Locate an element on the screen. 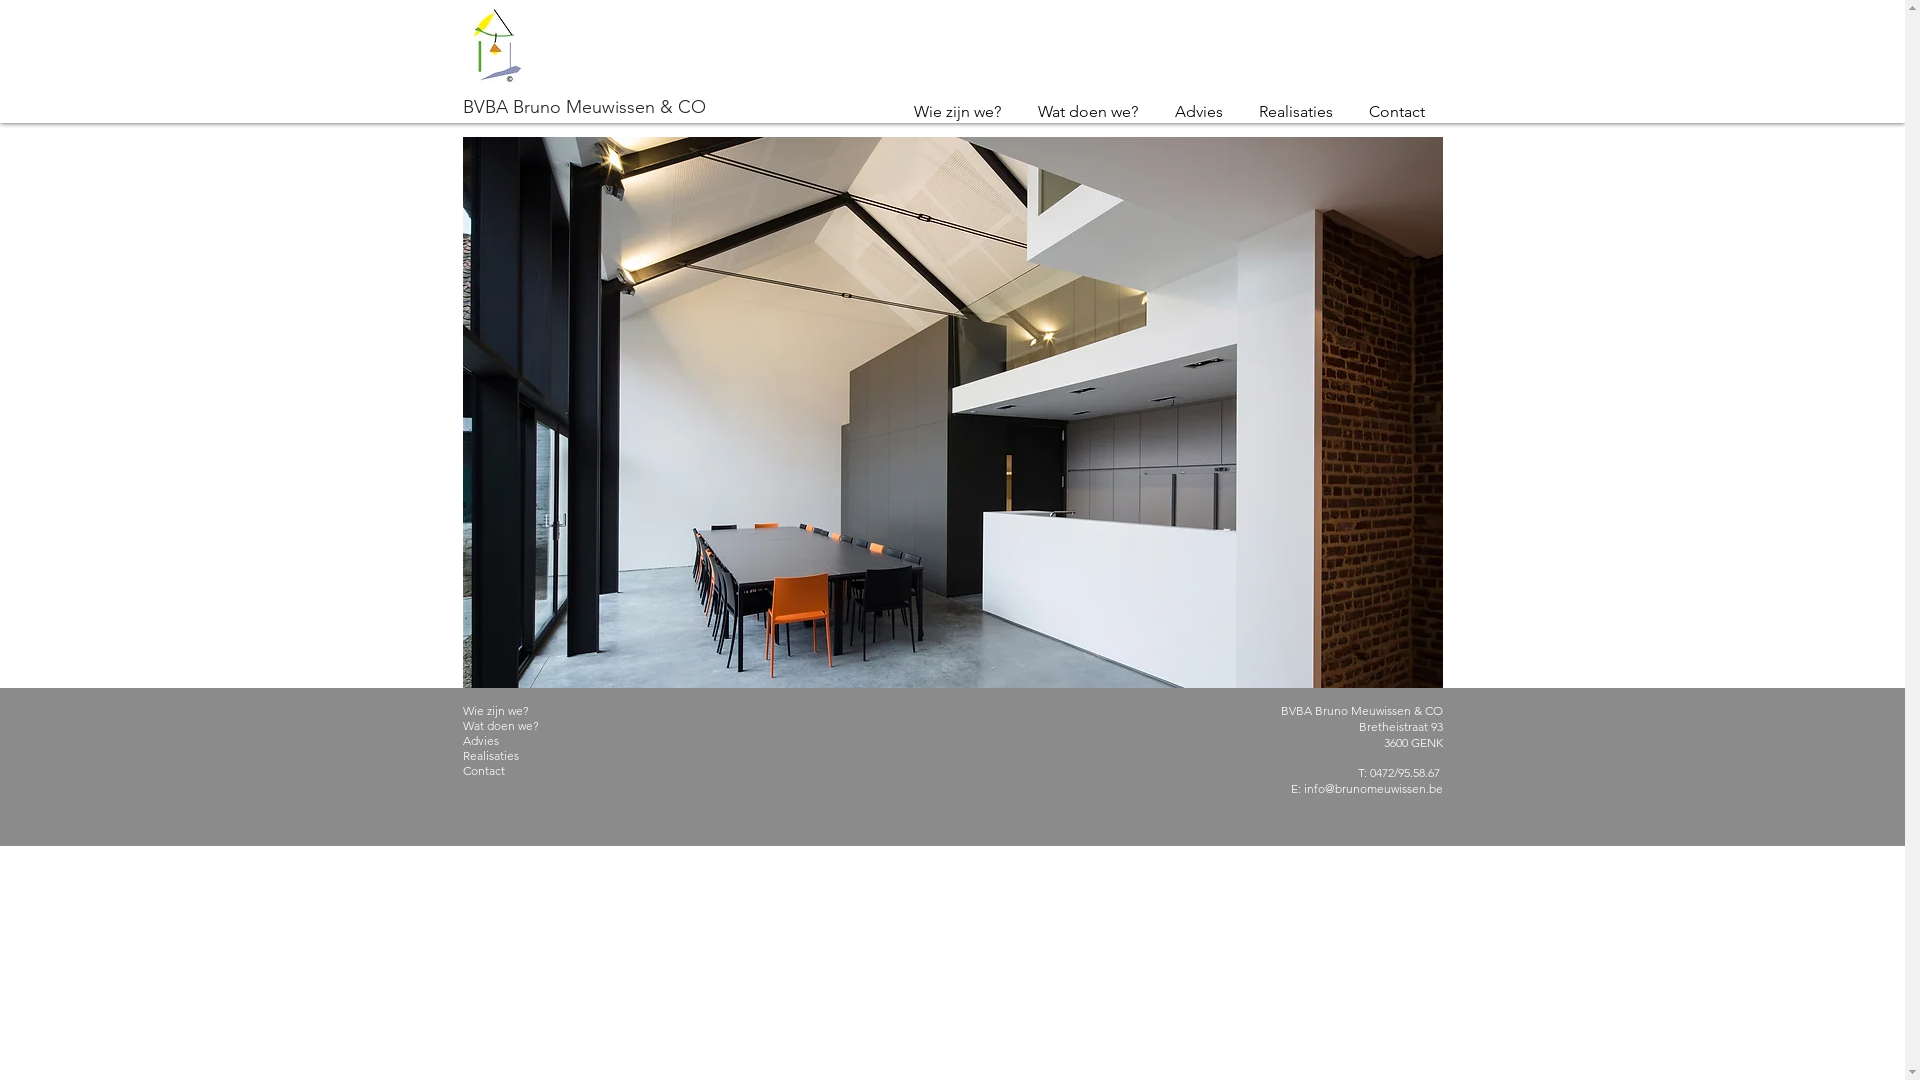 This screenshot has height=1080, width=1920. Bruno Meuwissen logo Q-2.jpg is located at coordinates (496, 46).